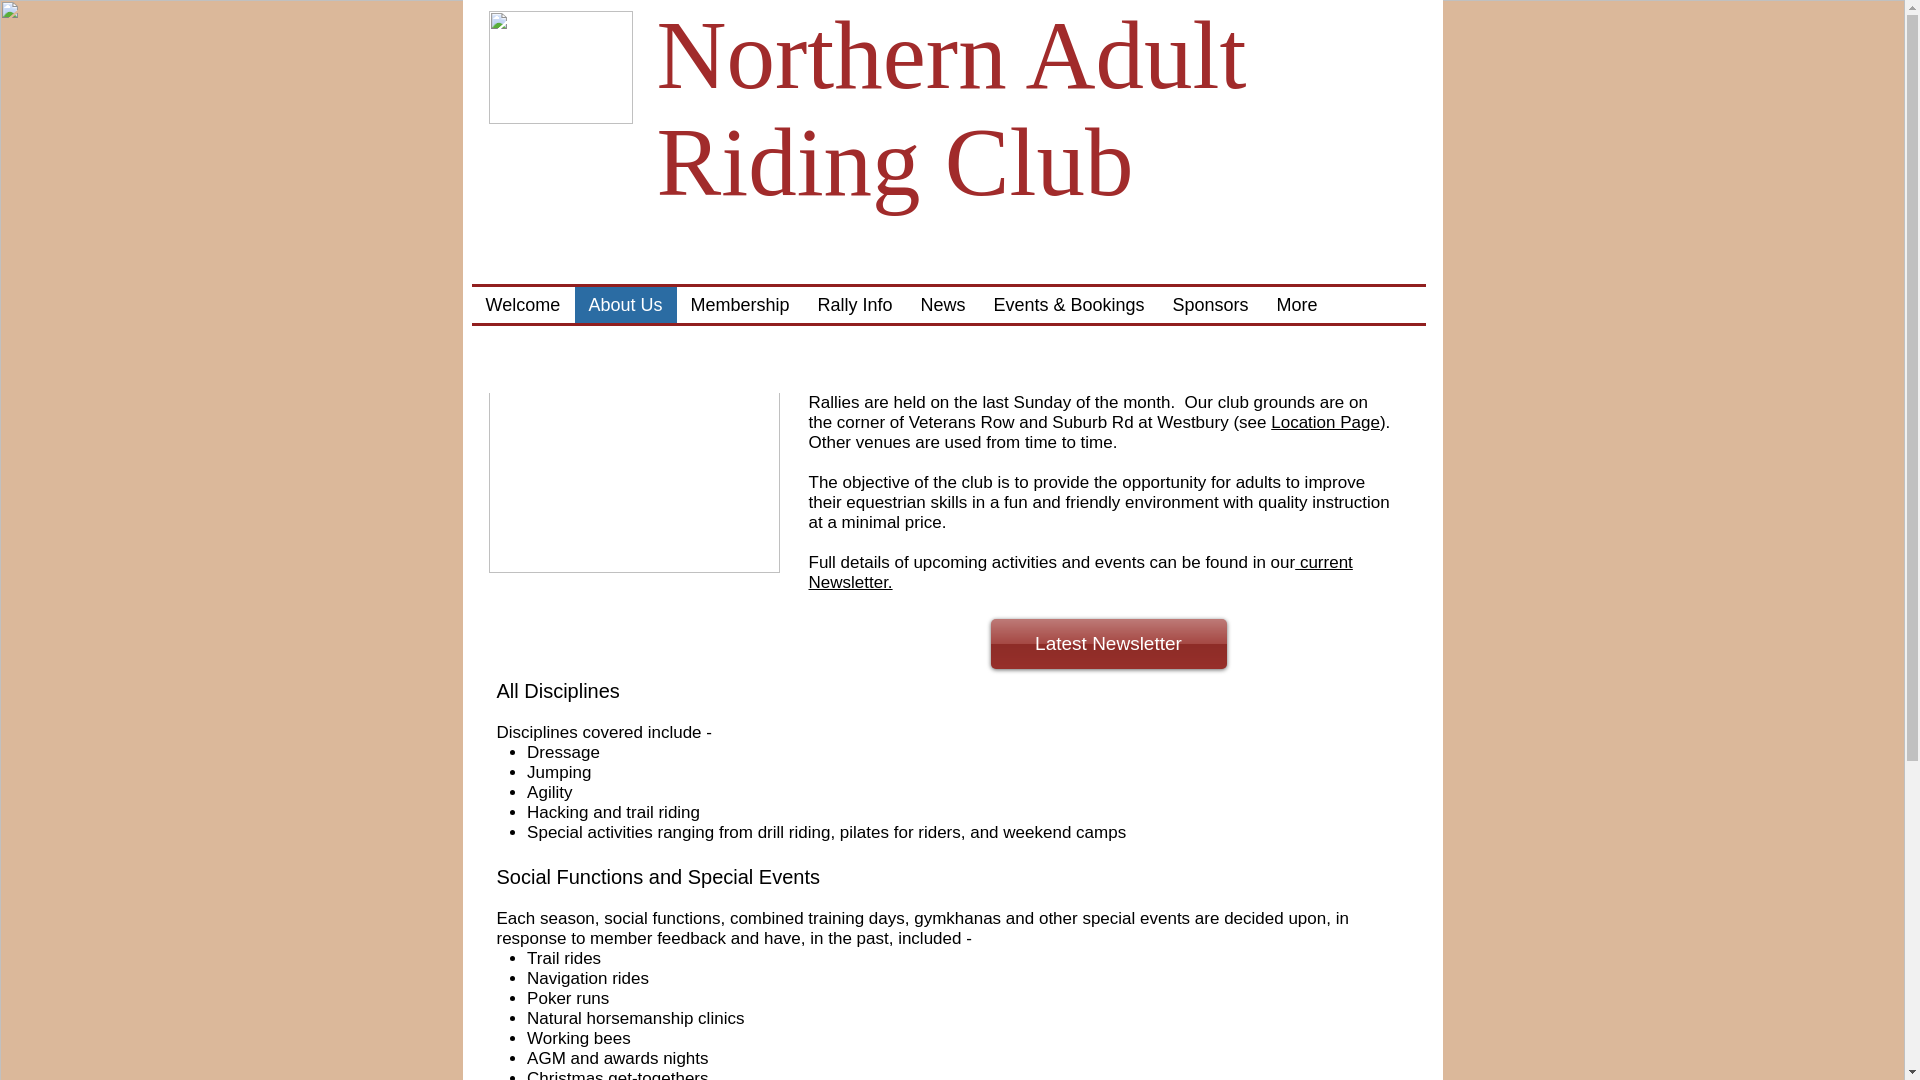 The height and width of the screenshot is (1080, 1920). What do you see at coordinates (1326, 422) in the screenshot?
I see `Location Page` at bounding box center [1326, 422].